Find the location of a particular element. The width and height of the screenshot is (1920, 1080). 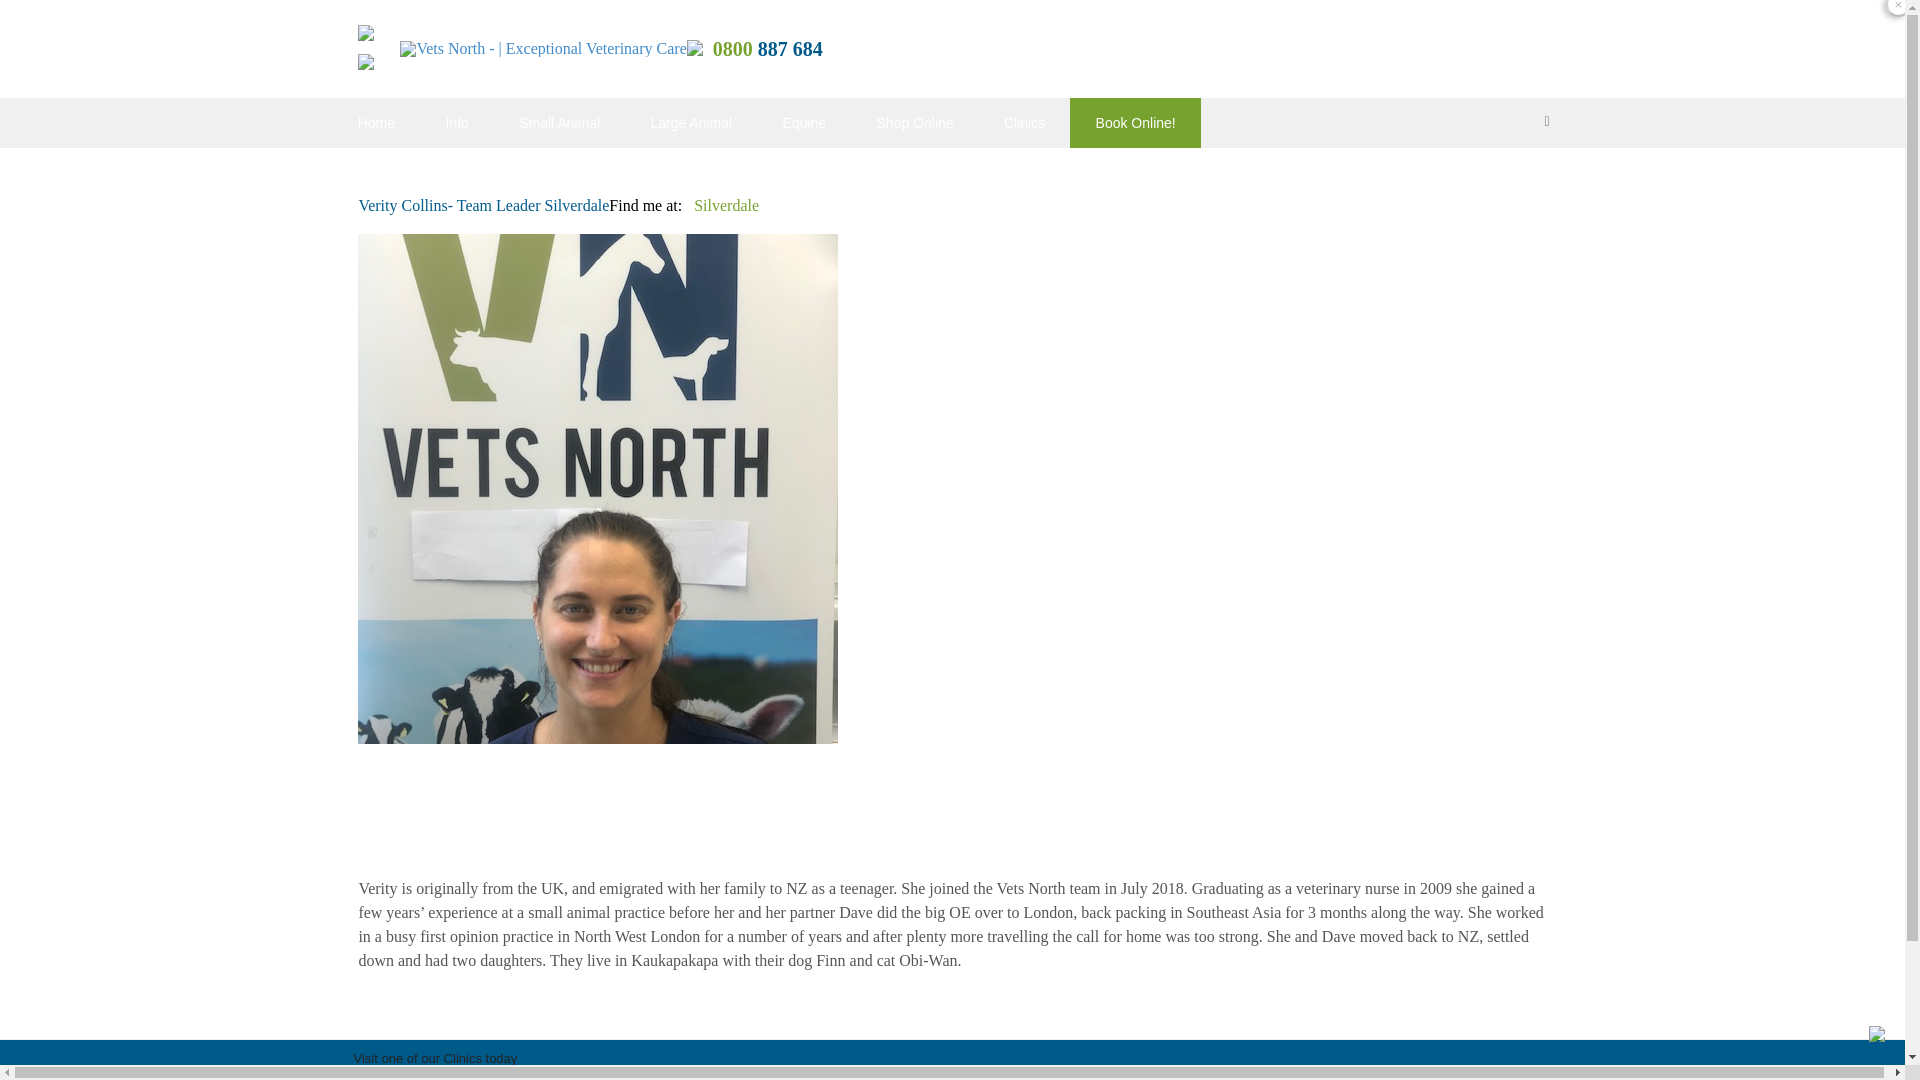

Home is located at coordinates (376, 122).